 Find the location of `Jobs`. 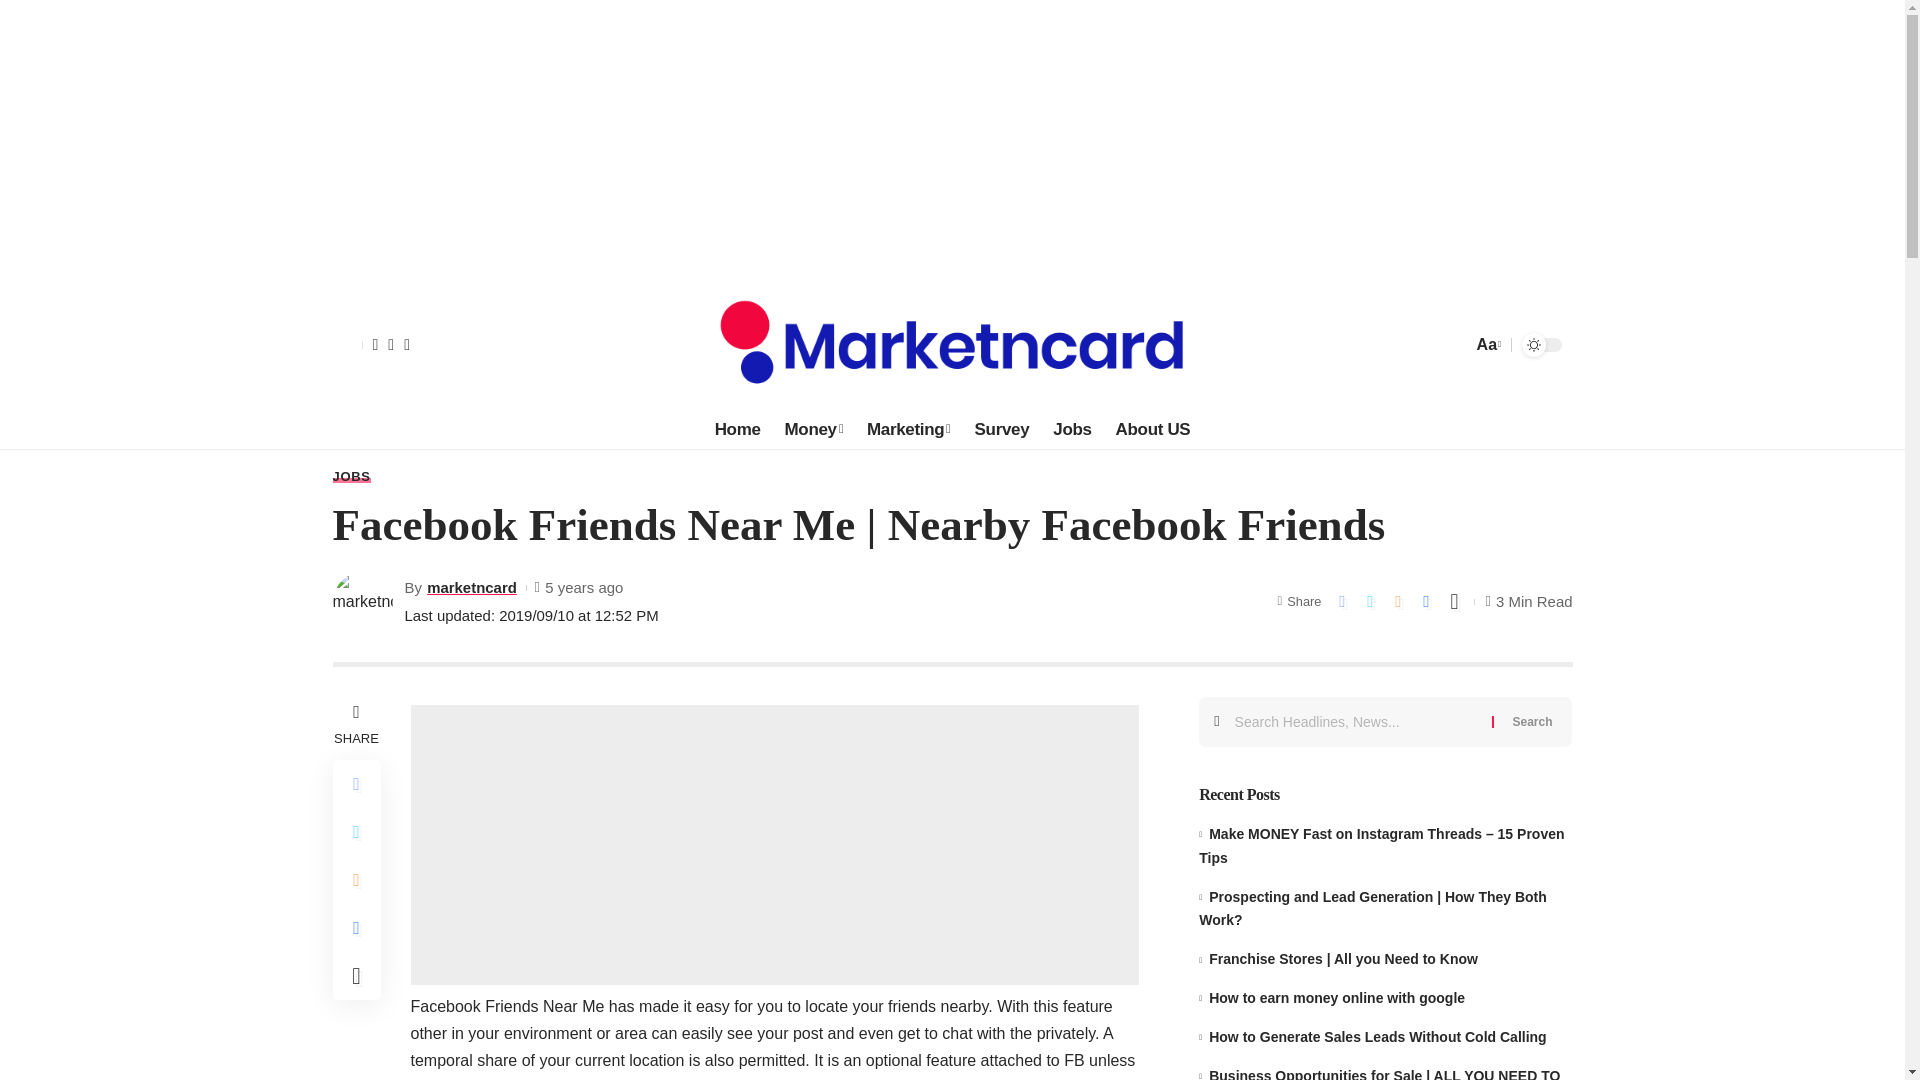

Jobs is located at coordinates (1071, 430).